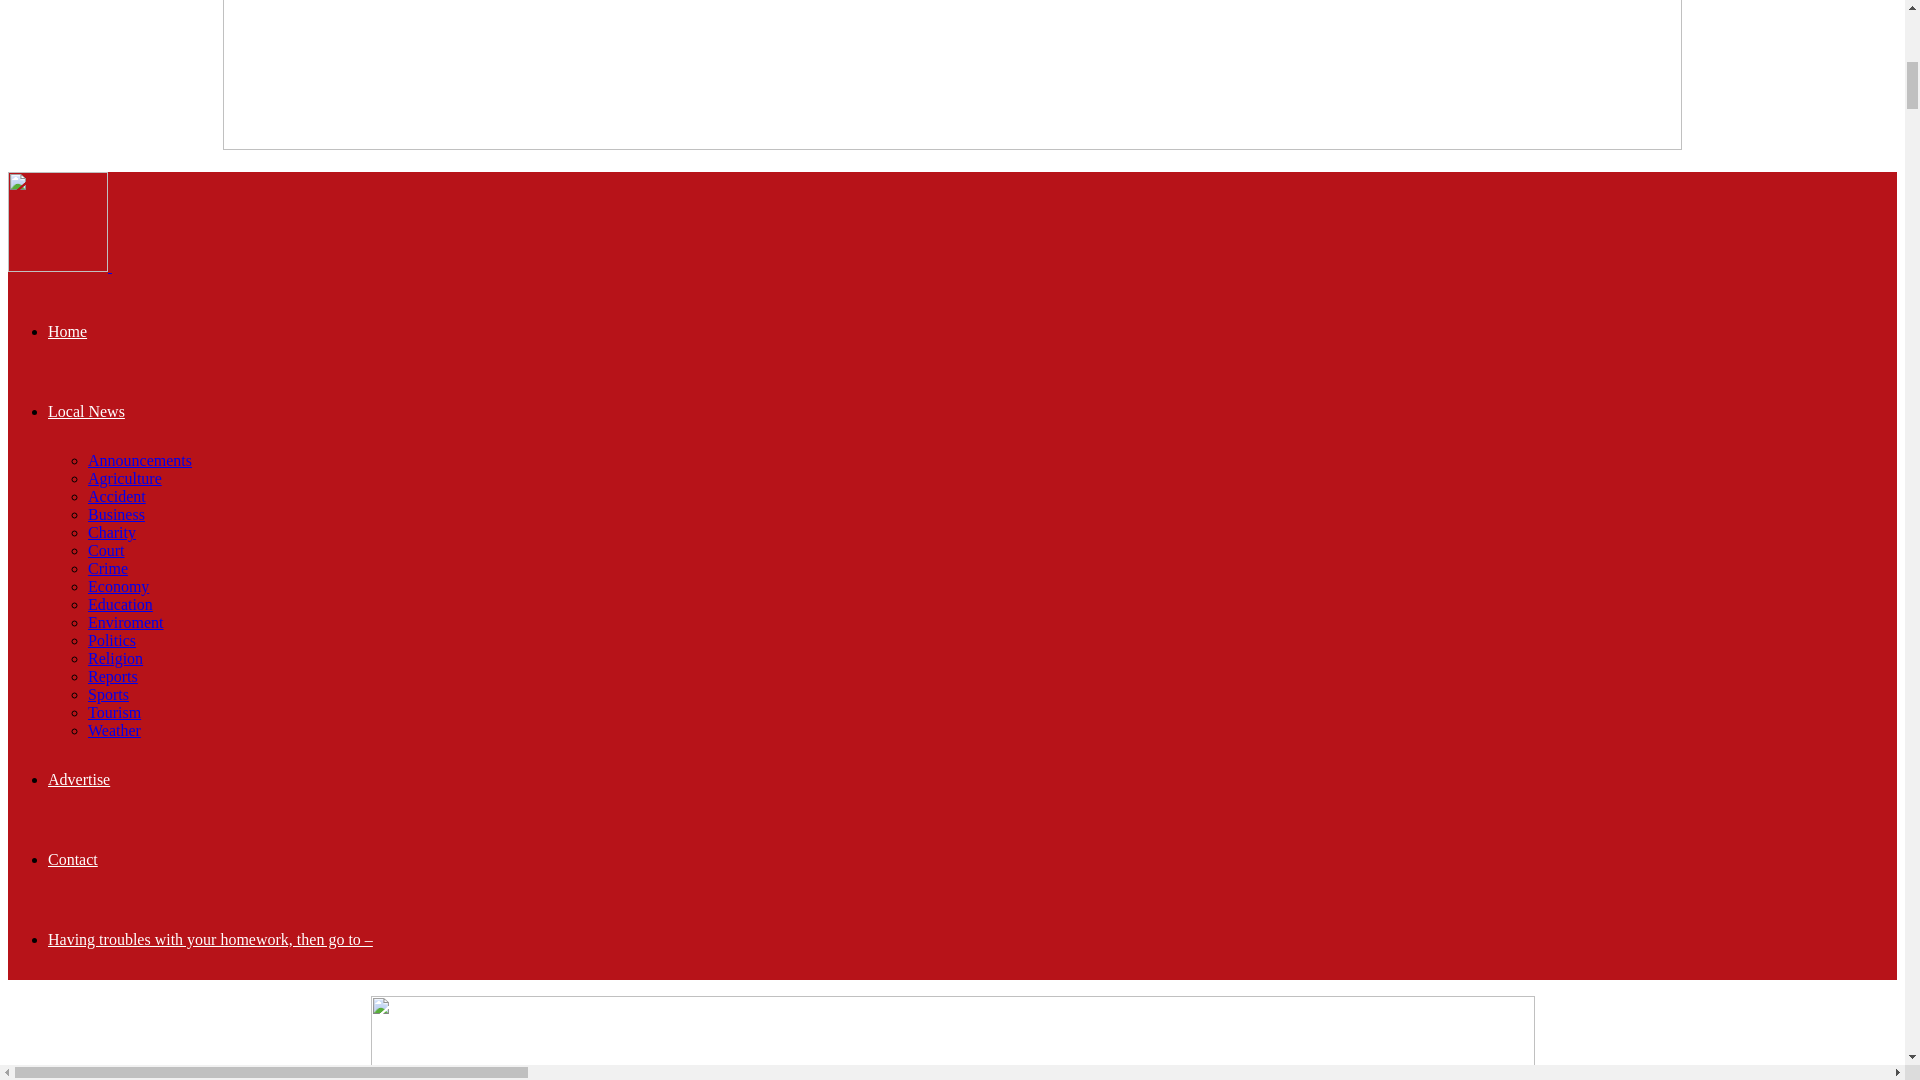 The width and height of the screenshot is (1920, 1080). Describe the element at coordinates (140, 460) in the screenshot. I see `Announcements` at that location.